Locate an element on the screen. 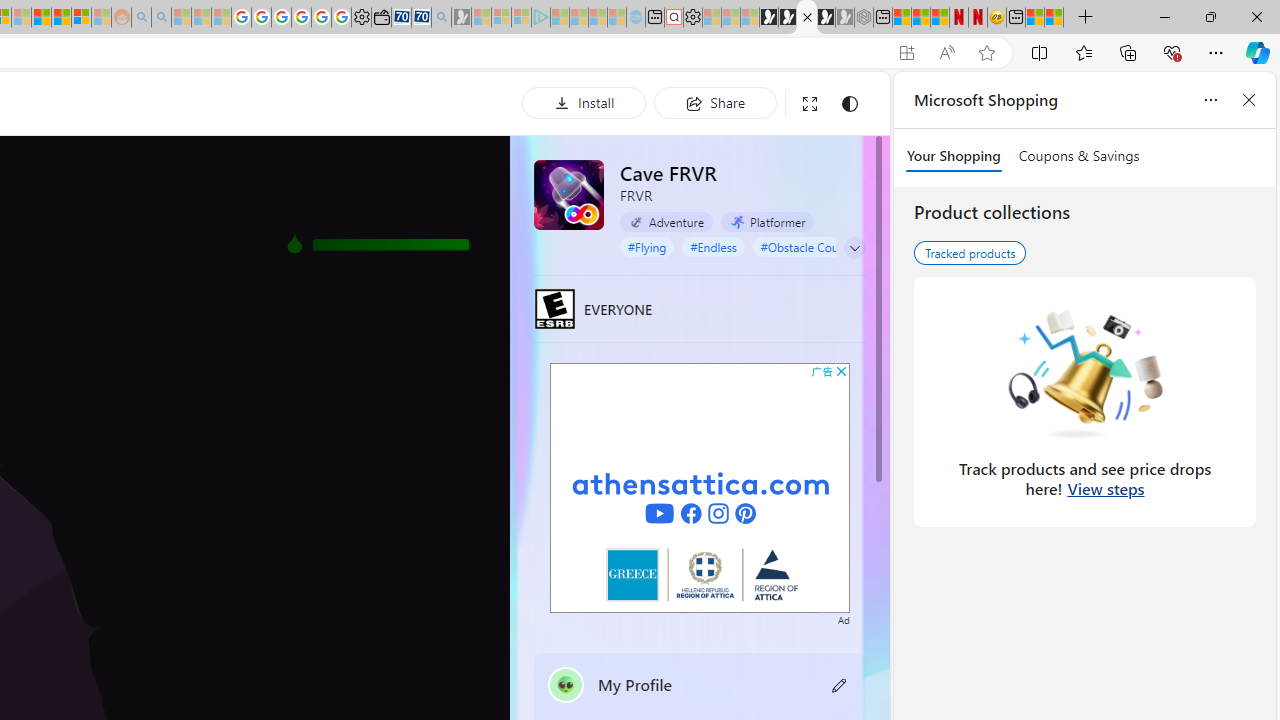 Image resolution: width=1280 pixels, height=720 pixels. Play Cave FRVR in your browser | Games from Microsoft Start is located at coordinates (806, 18).